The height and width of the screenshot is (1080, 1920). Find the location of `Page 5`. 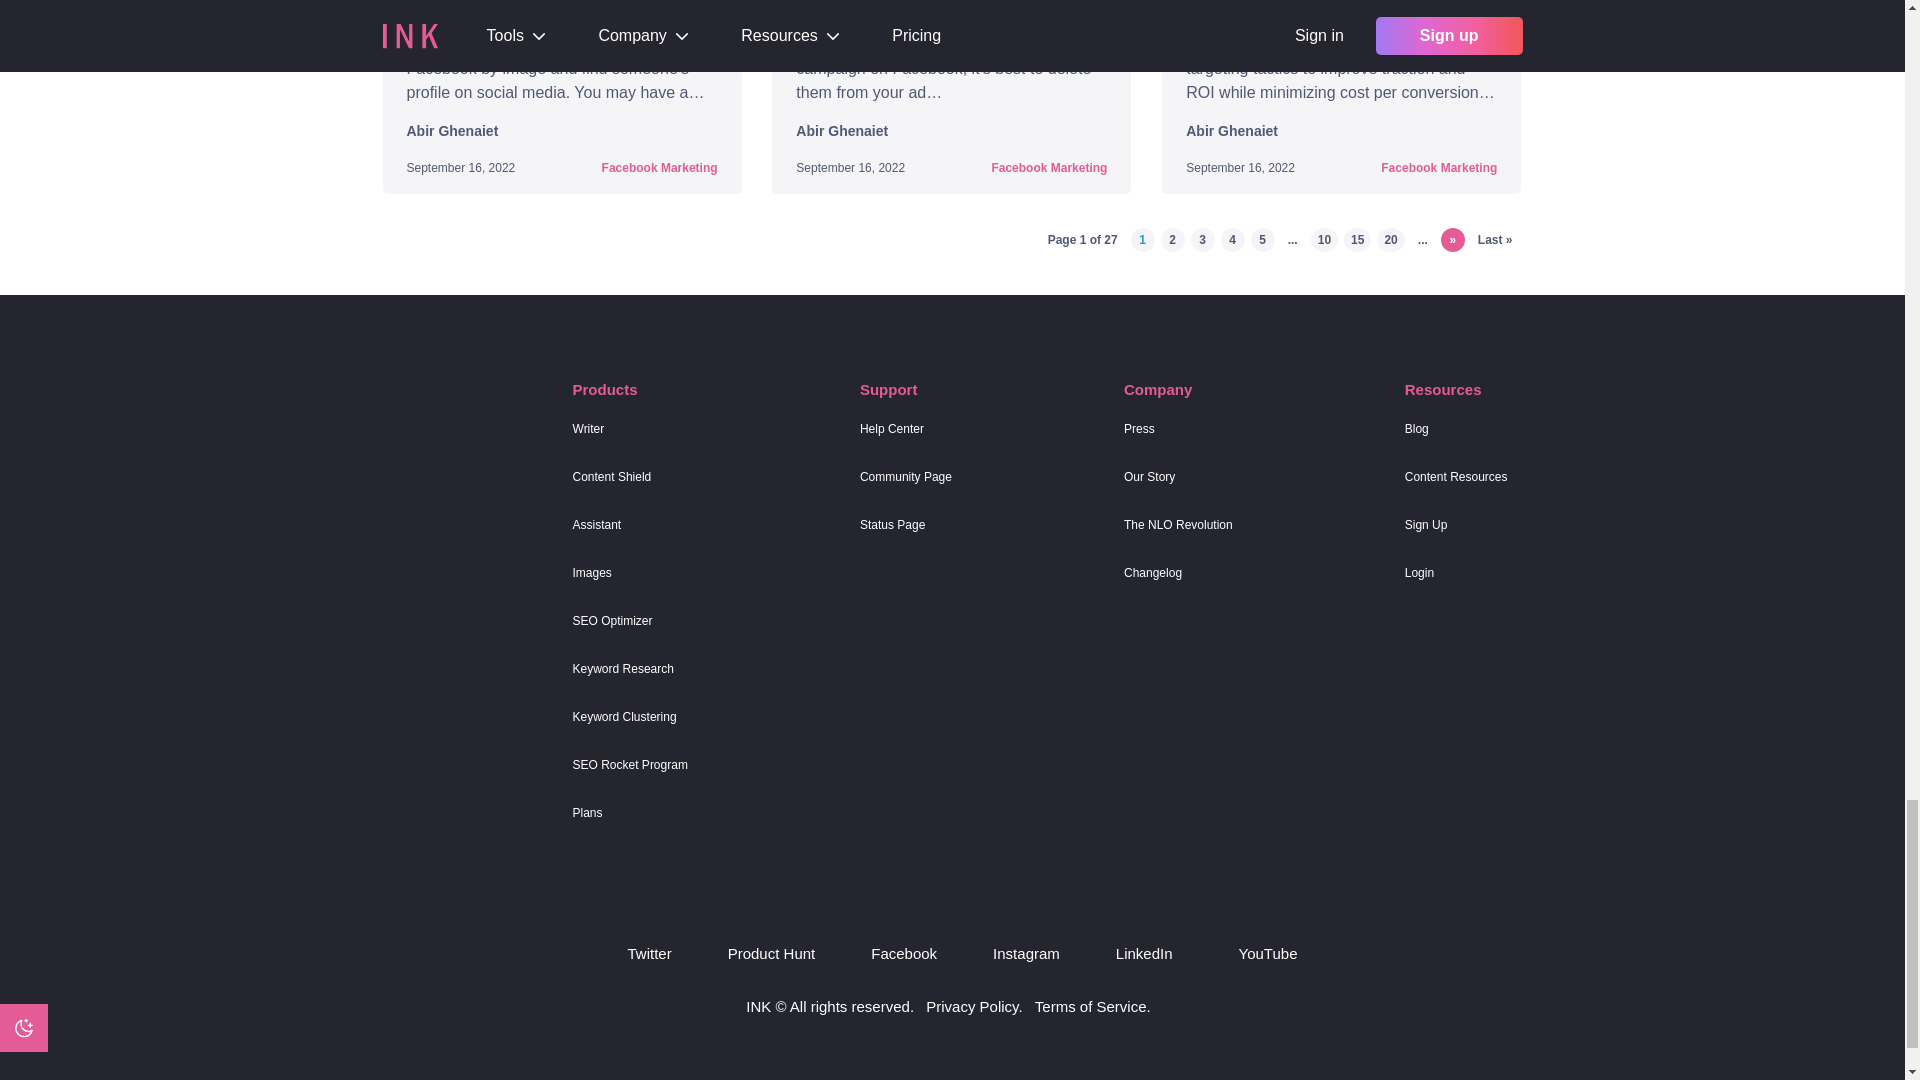

Page 5 is located at coordinates (1262, 239).